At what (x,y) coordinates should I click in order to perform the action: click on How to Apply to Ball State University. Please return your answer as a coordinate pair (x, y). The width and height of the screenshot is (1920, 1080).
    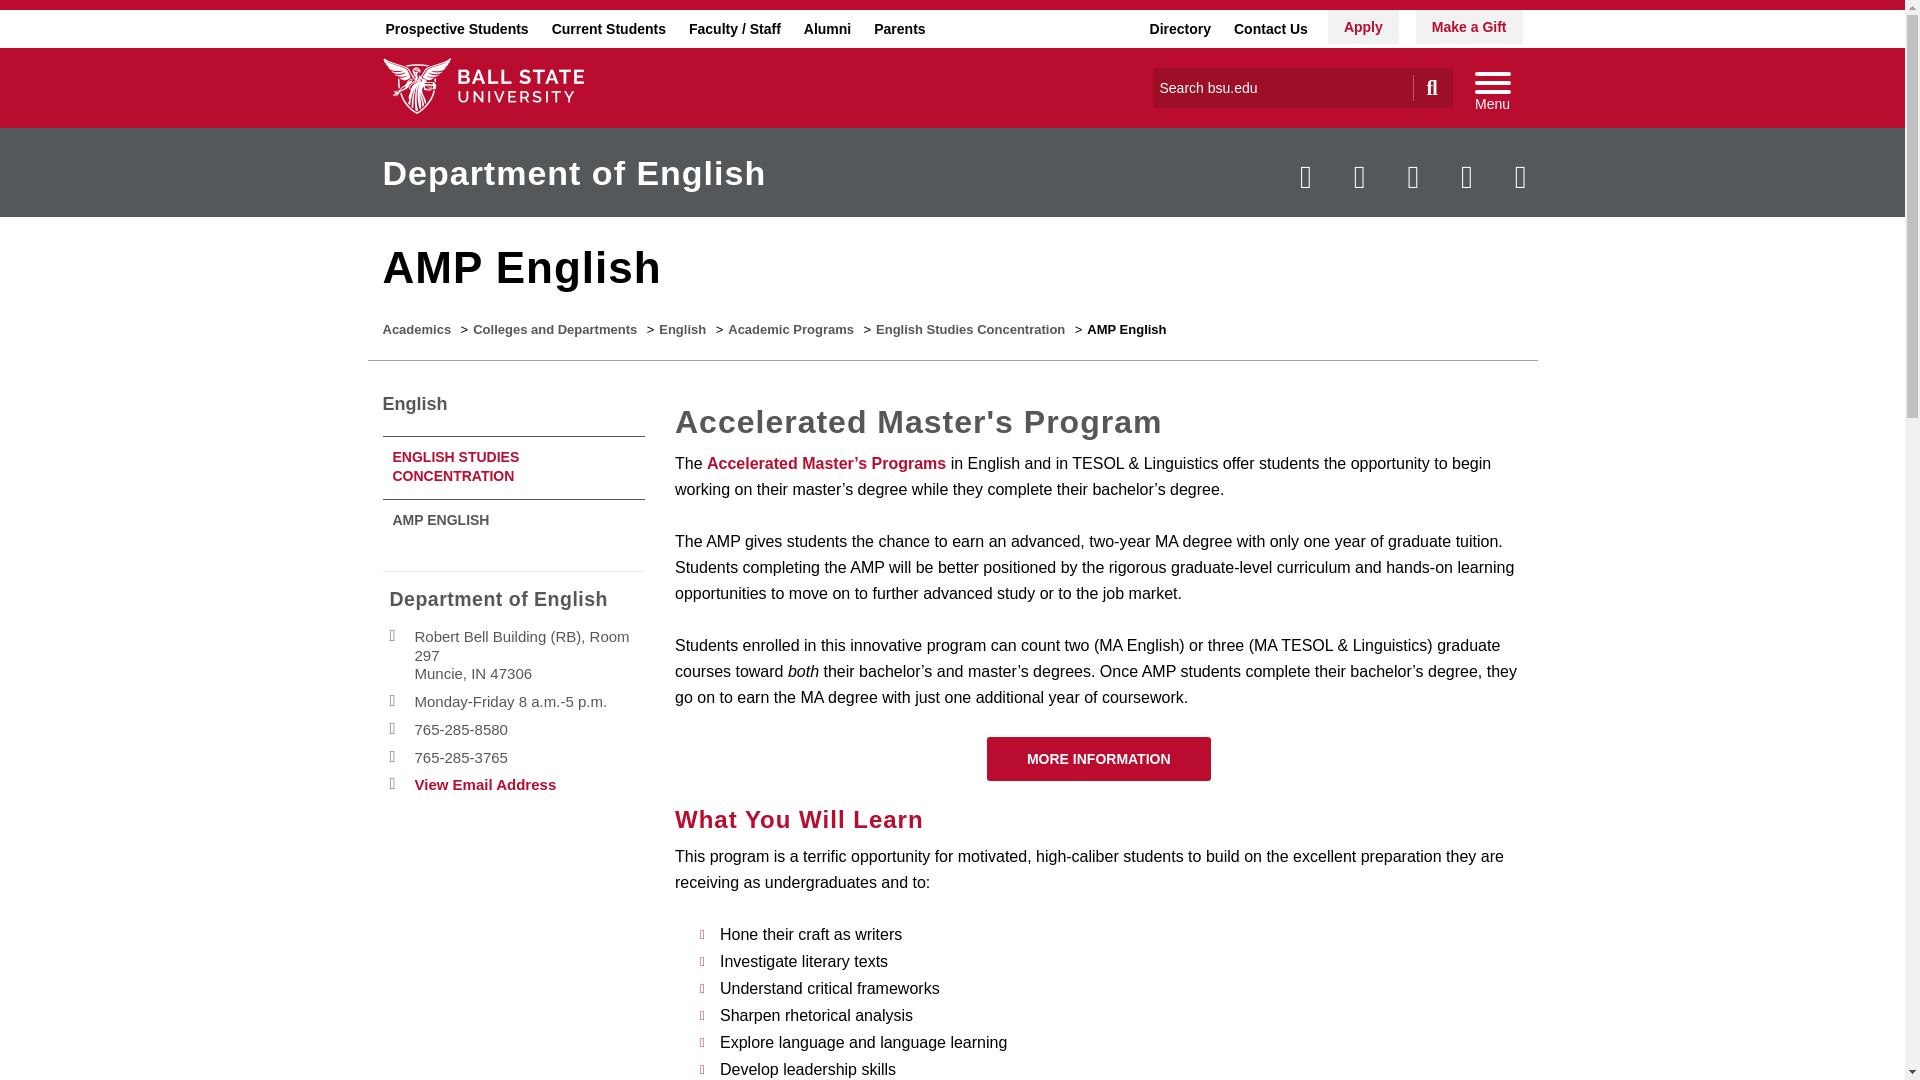
    Looking at the image, I should click on (1364, 26).